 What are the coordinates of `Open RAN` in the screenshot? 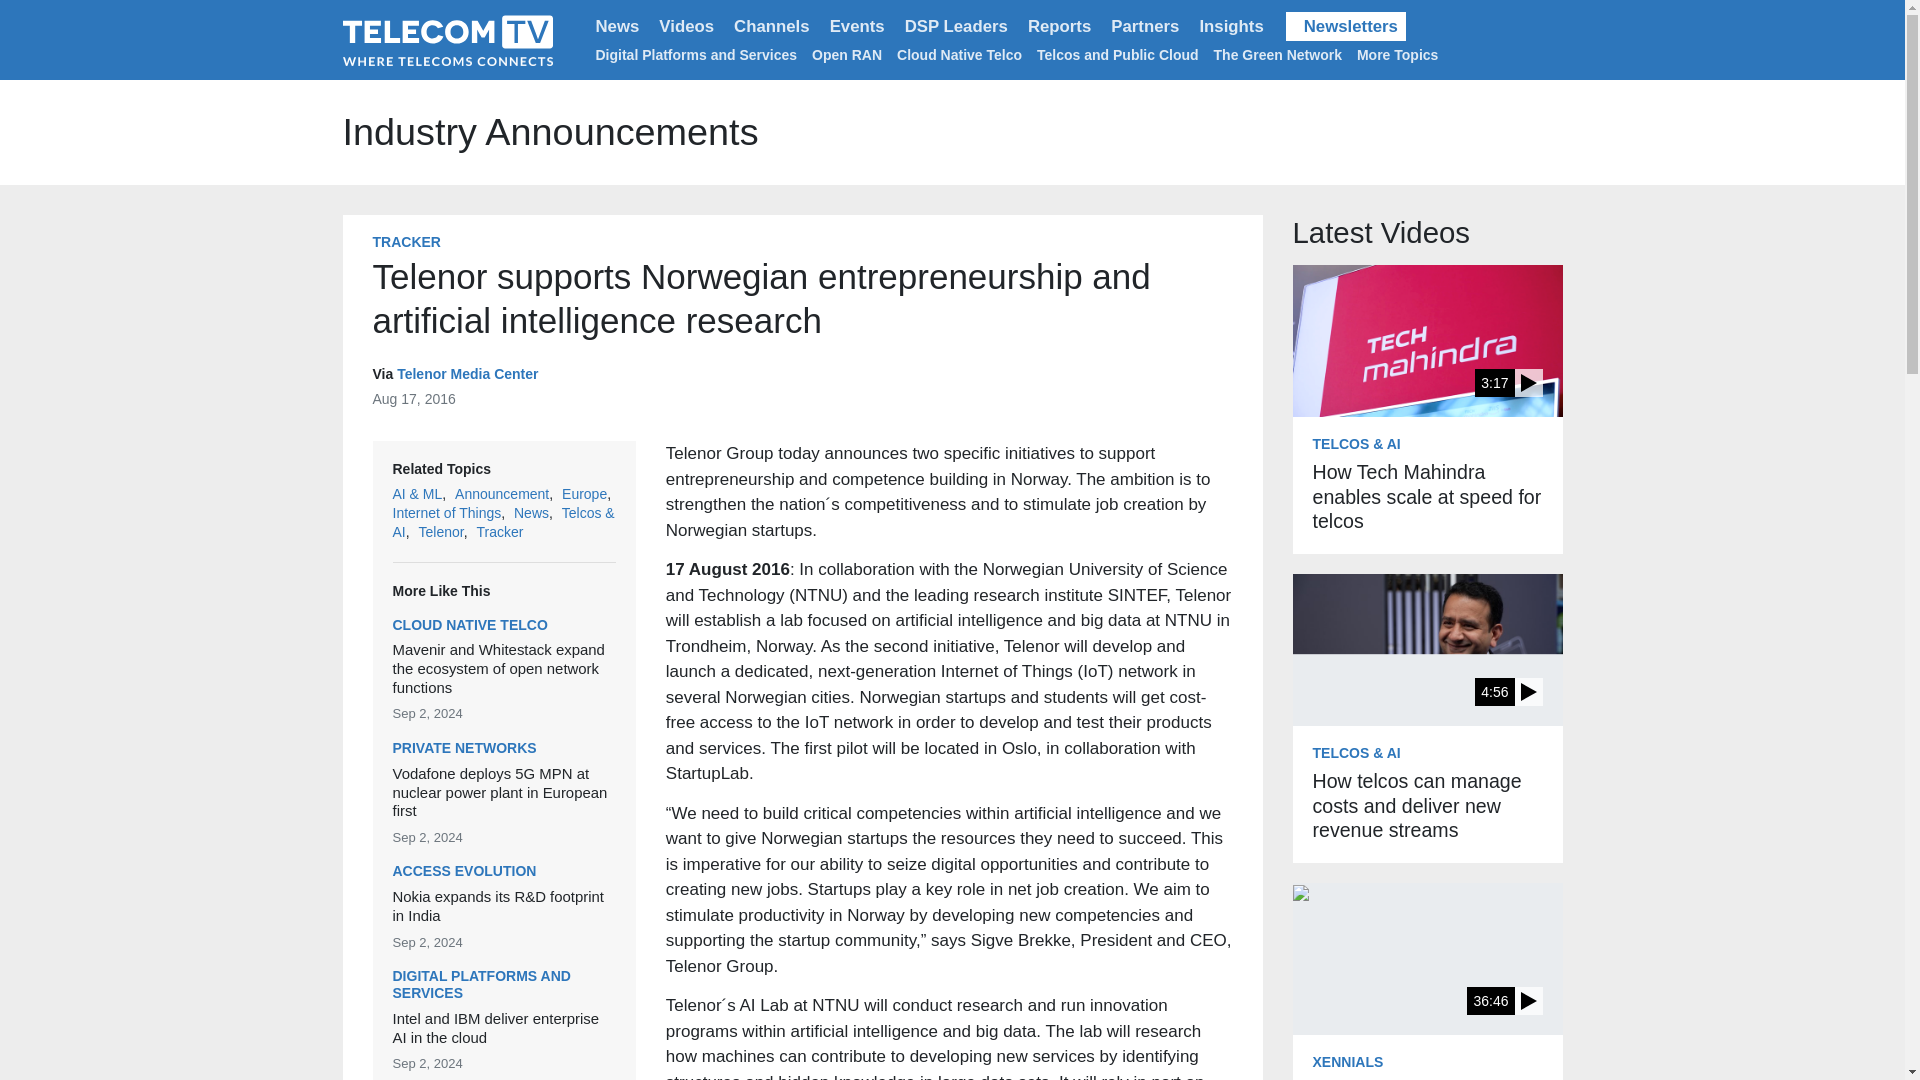 It's located at (846, 54).